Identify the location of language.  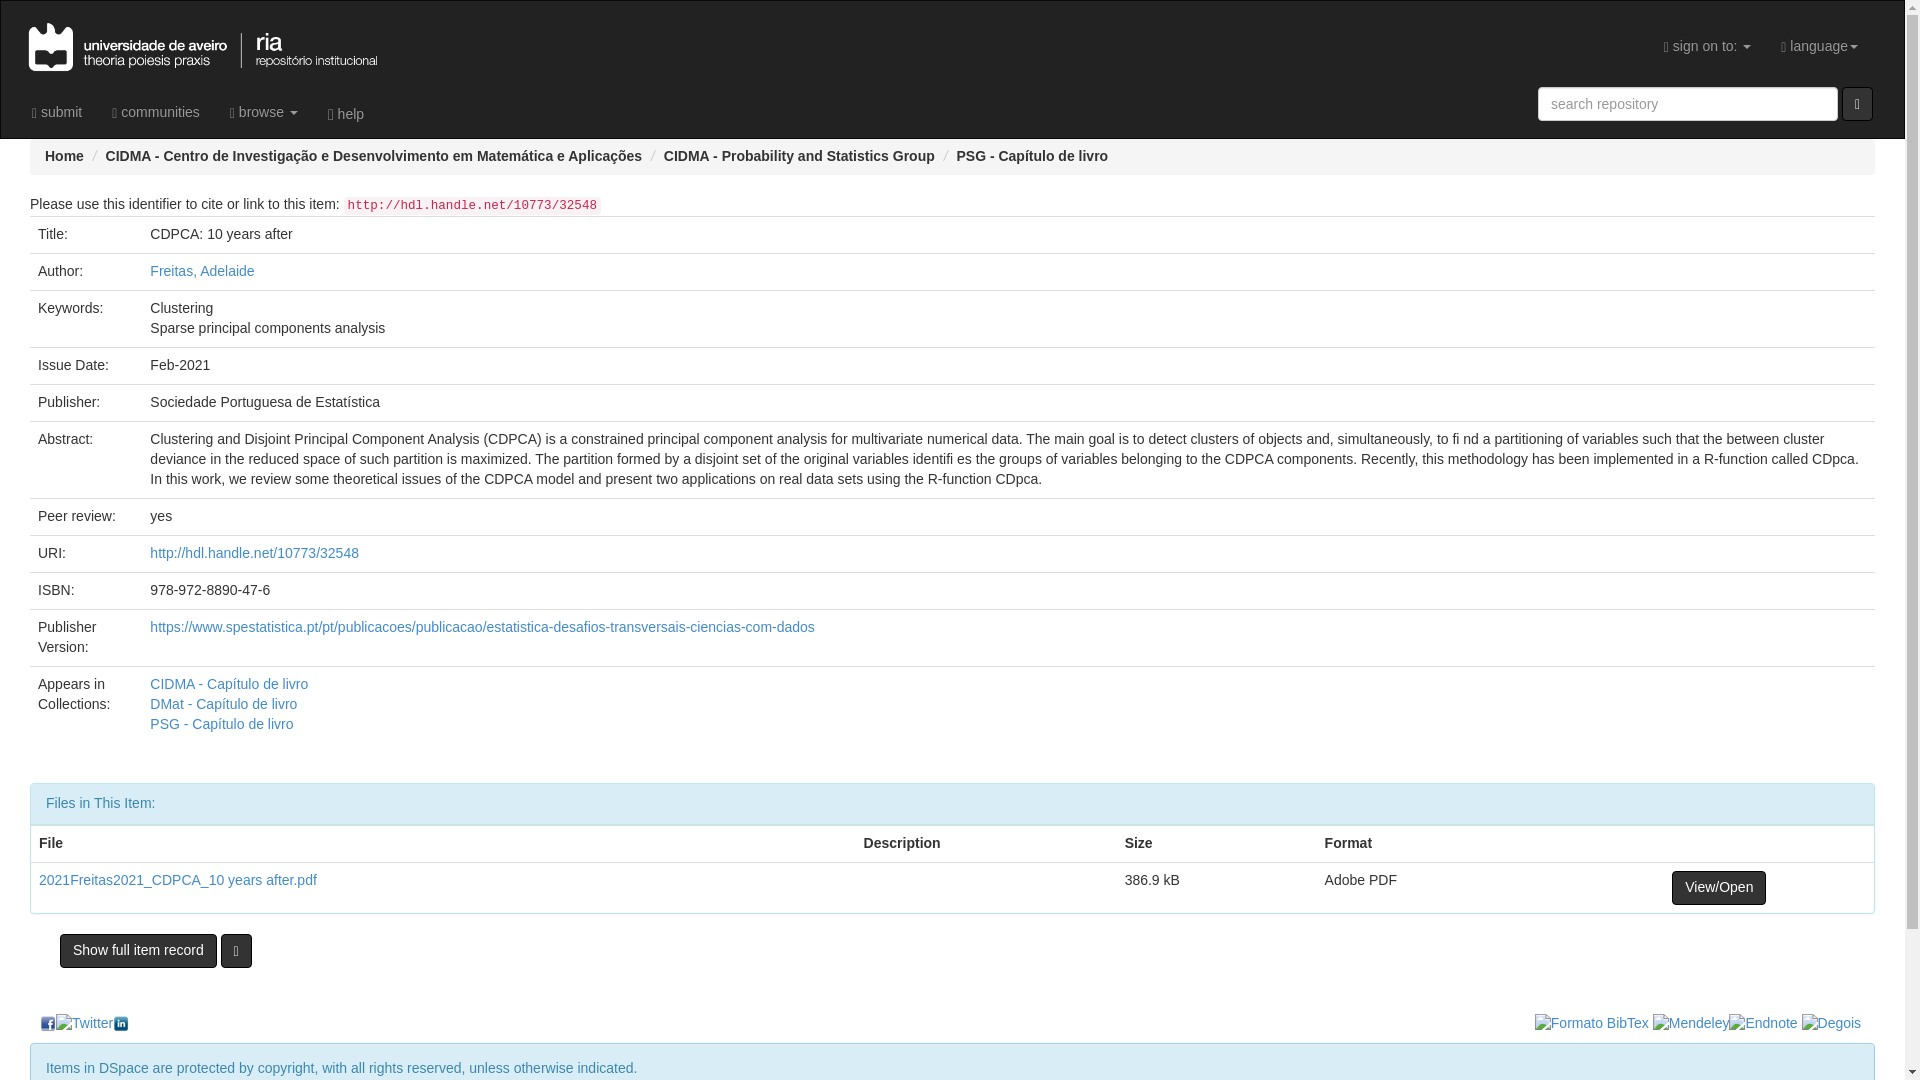
(1820, 46).